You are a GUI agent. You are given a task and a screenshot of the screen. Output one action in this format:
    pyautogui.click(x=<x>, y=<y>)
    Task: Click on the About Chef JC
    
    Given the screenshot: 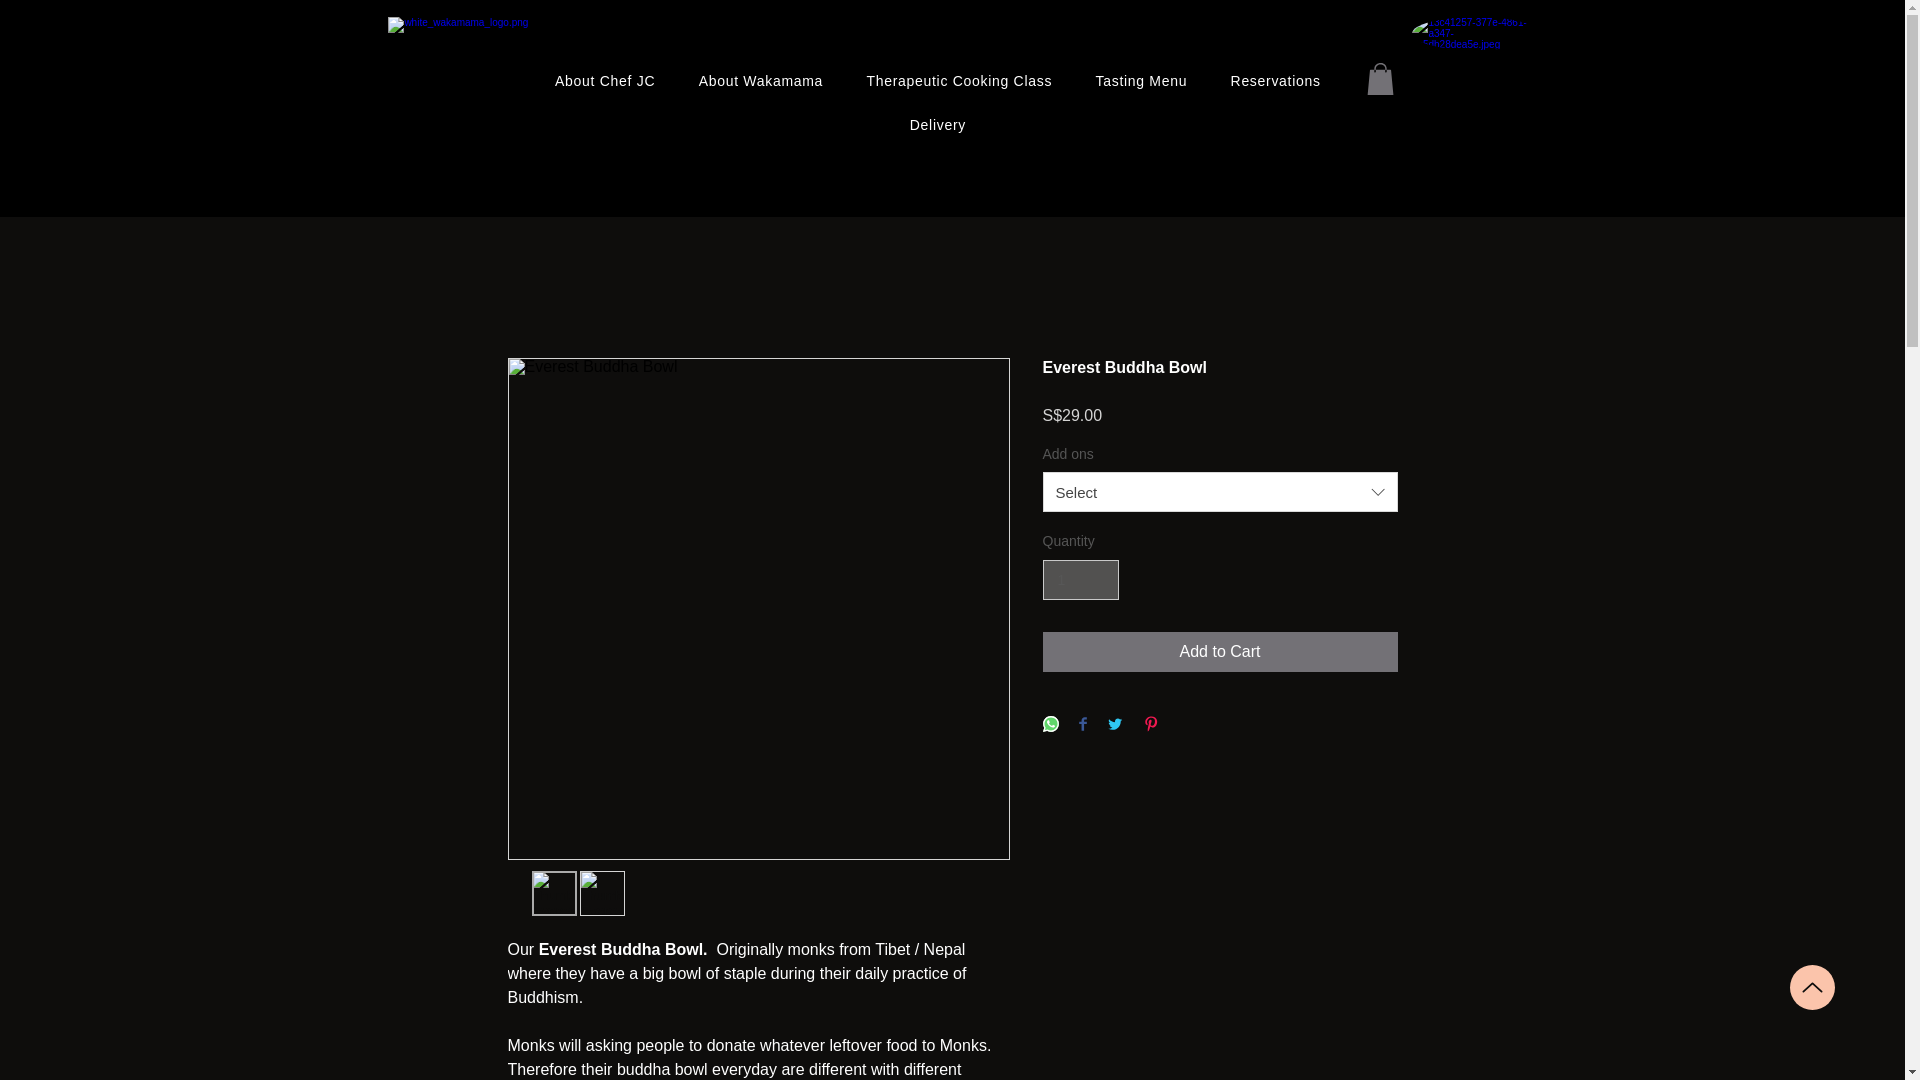 What is the action you would take?
    pyautogui.click(x=605, y=80)
    